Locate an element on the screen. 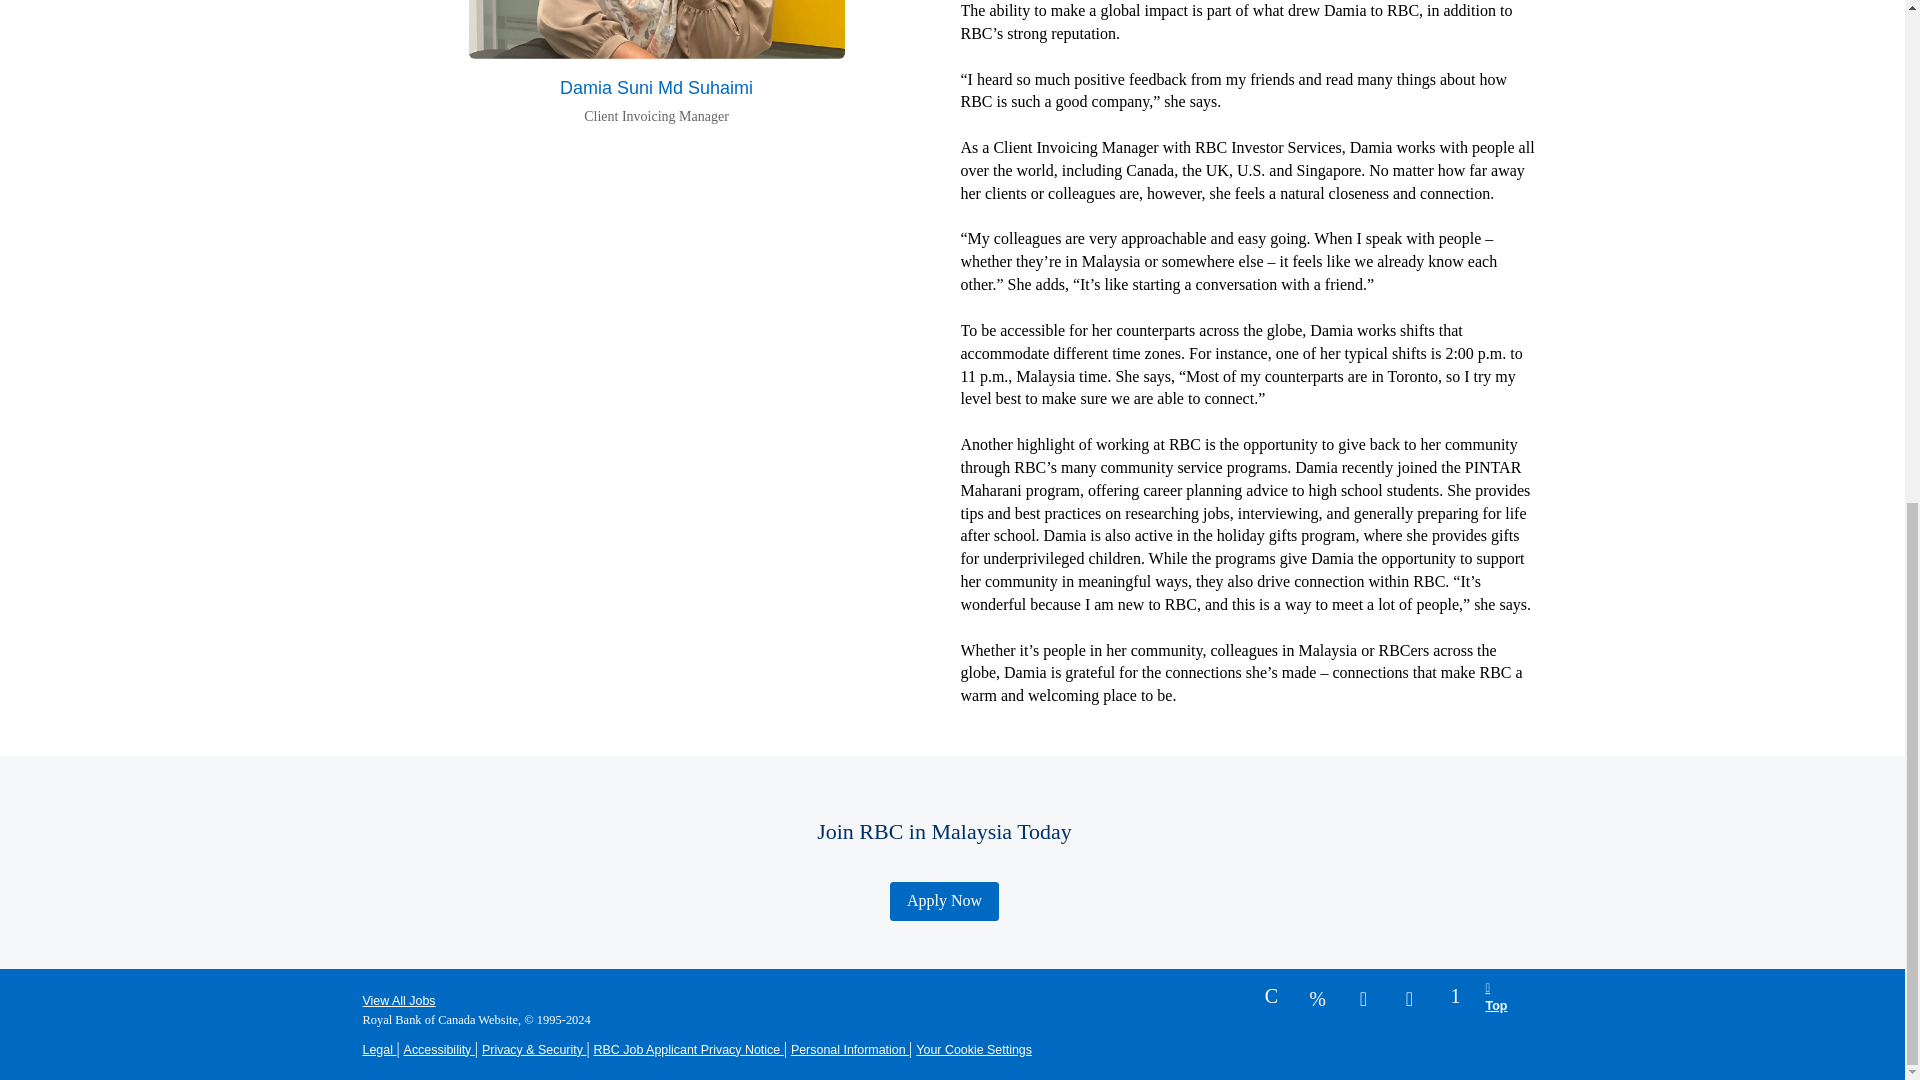 This screenshot has height=1080, width=1920. Personal Information is located at coordinates (850, 1050).